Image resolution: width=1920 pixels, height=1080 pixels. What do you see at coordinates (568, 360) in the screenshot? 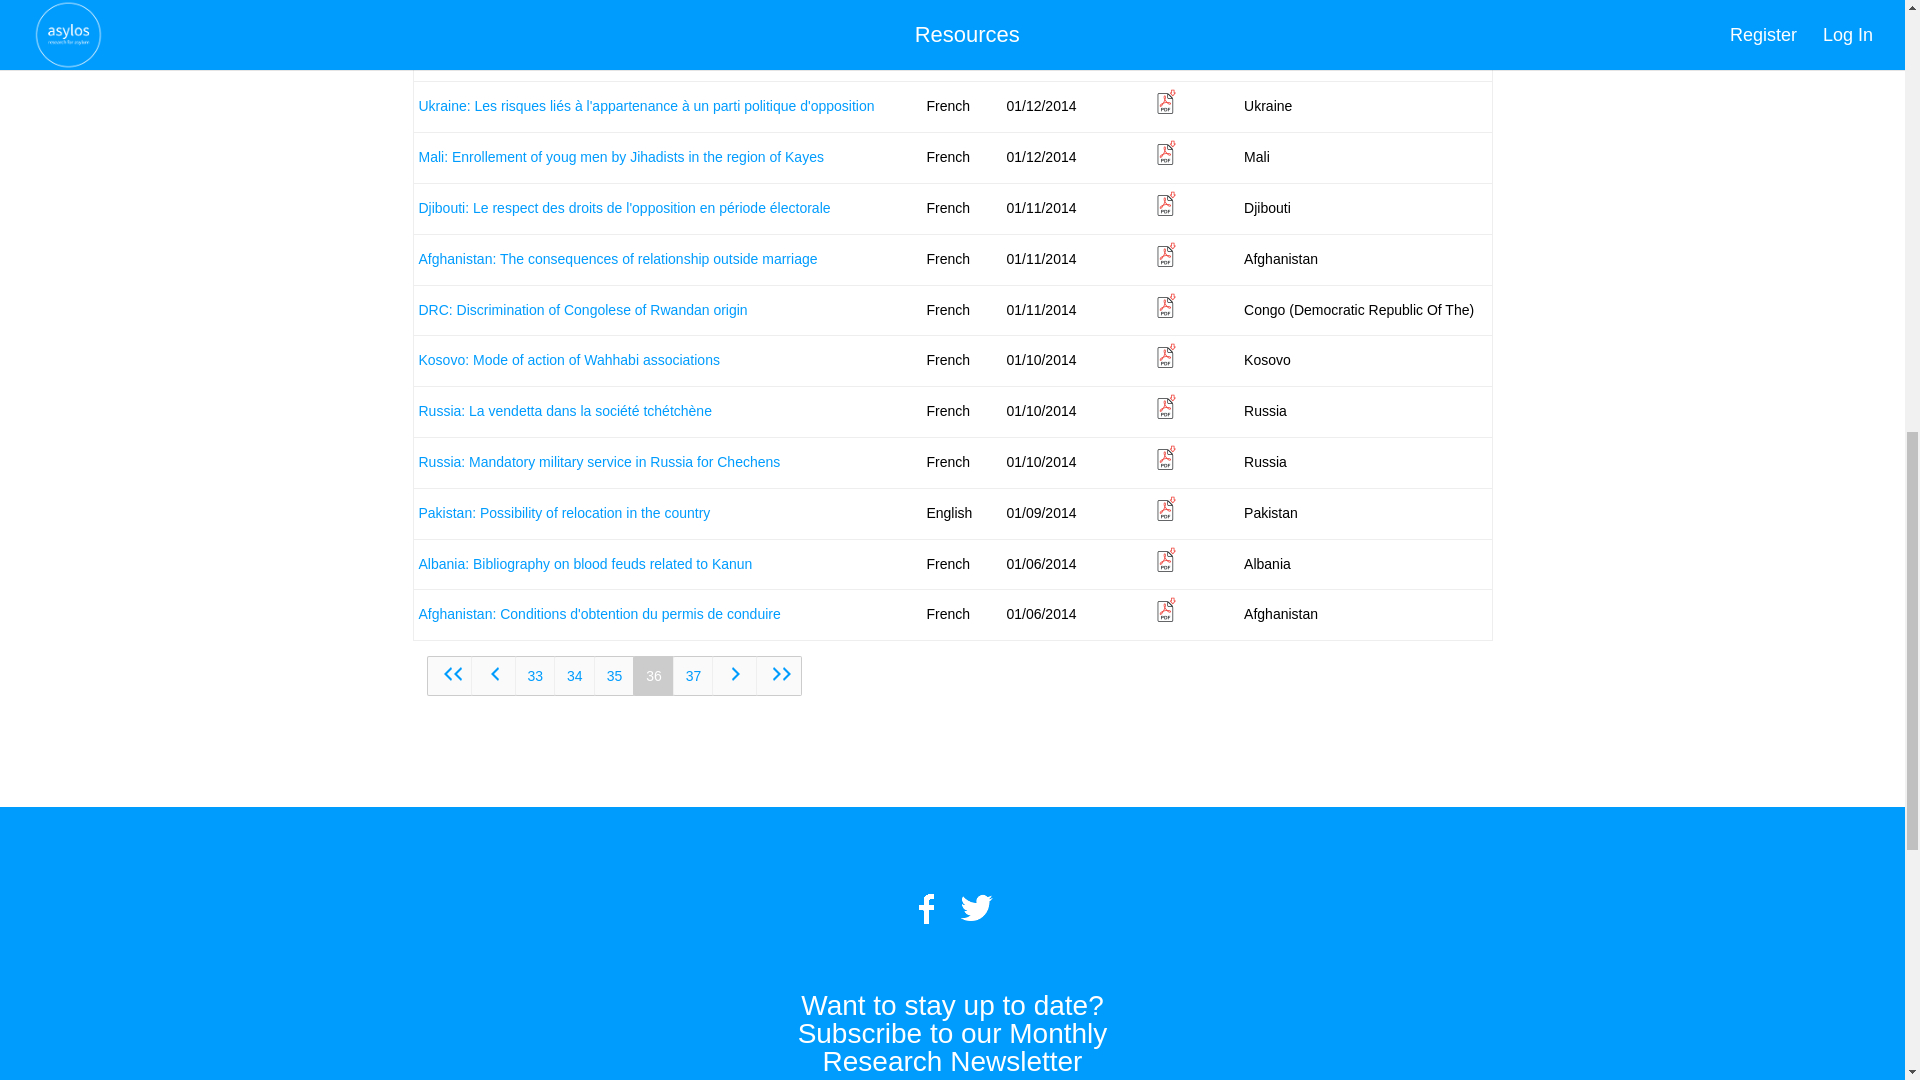
I see `Kosovo: Mode of action of Wahhabi associations` at bounding box center [568, 360].